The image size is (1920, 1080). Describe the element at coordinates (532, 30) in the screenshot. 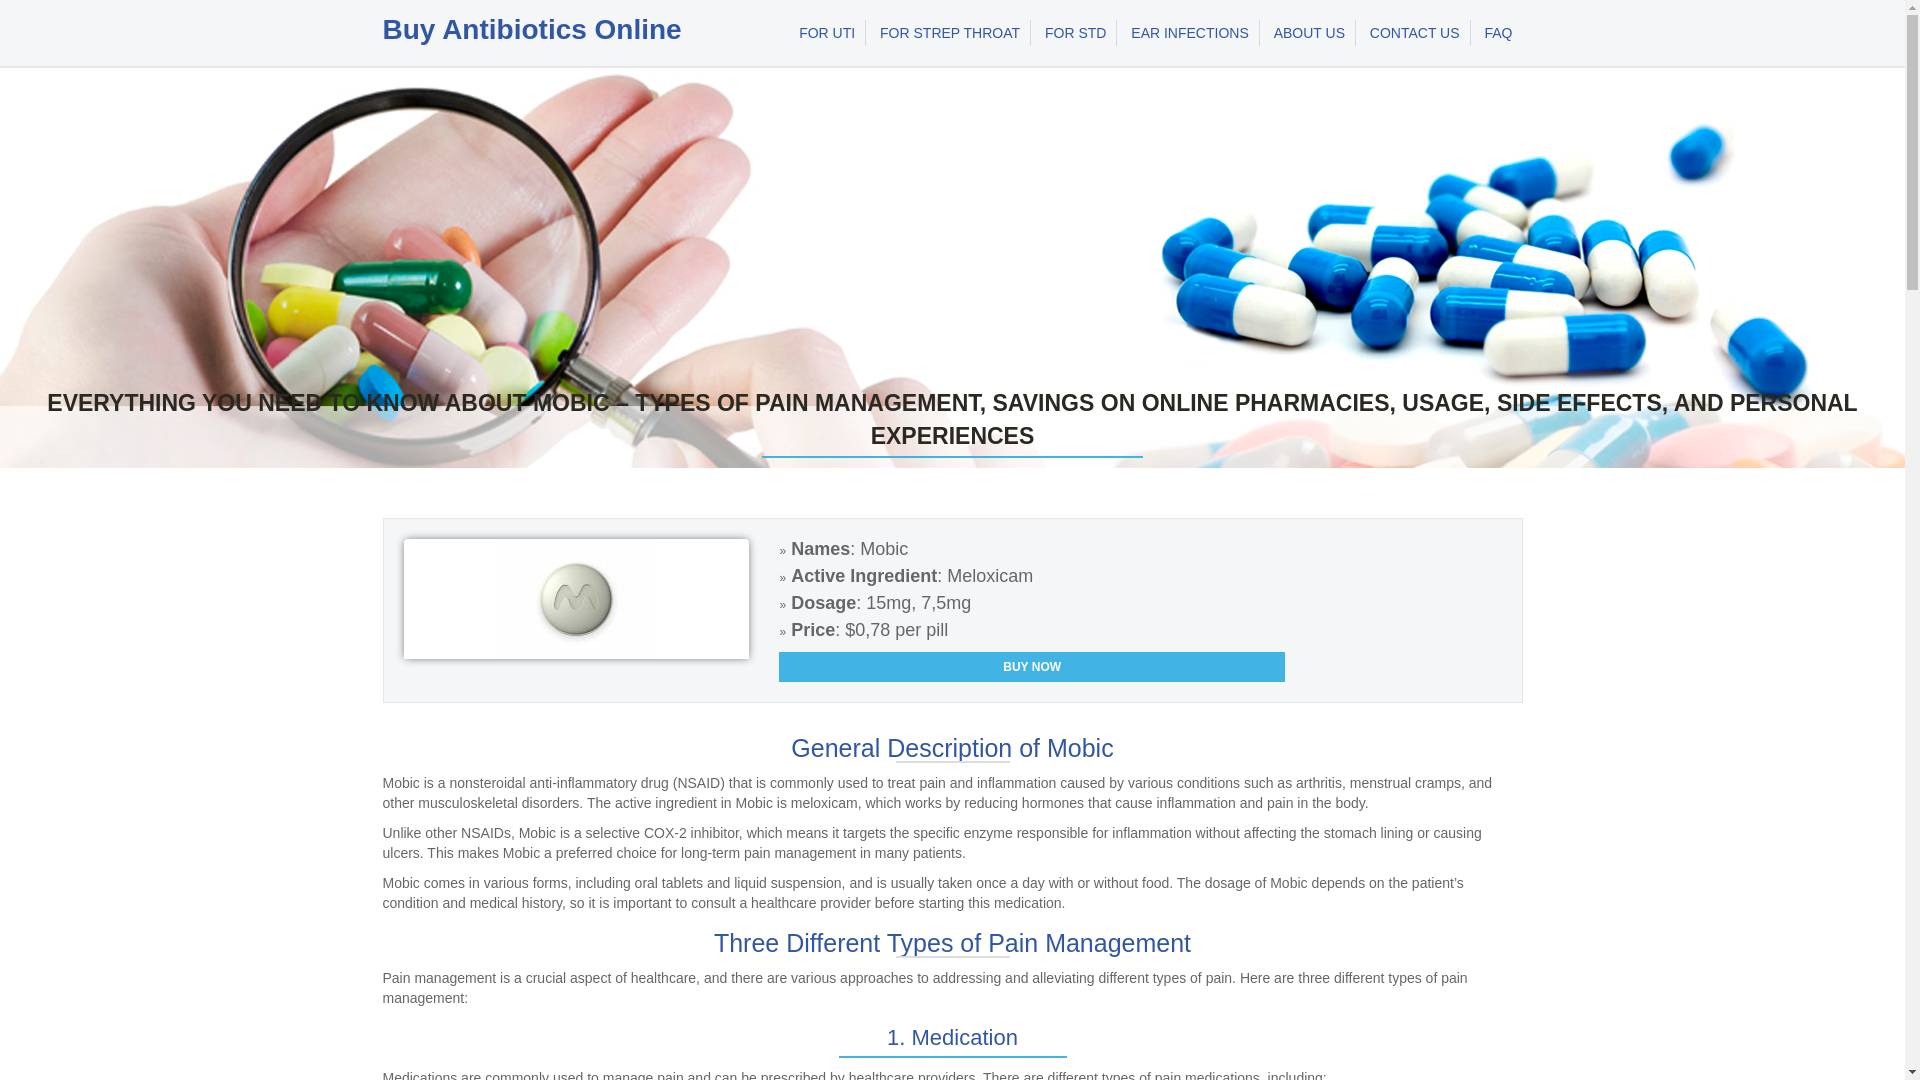

I see `Buy Antibiotics Online` at that location.